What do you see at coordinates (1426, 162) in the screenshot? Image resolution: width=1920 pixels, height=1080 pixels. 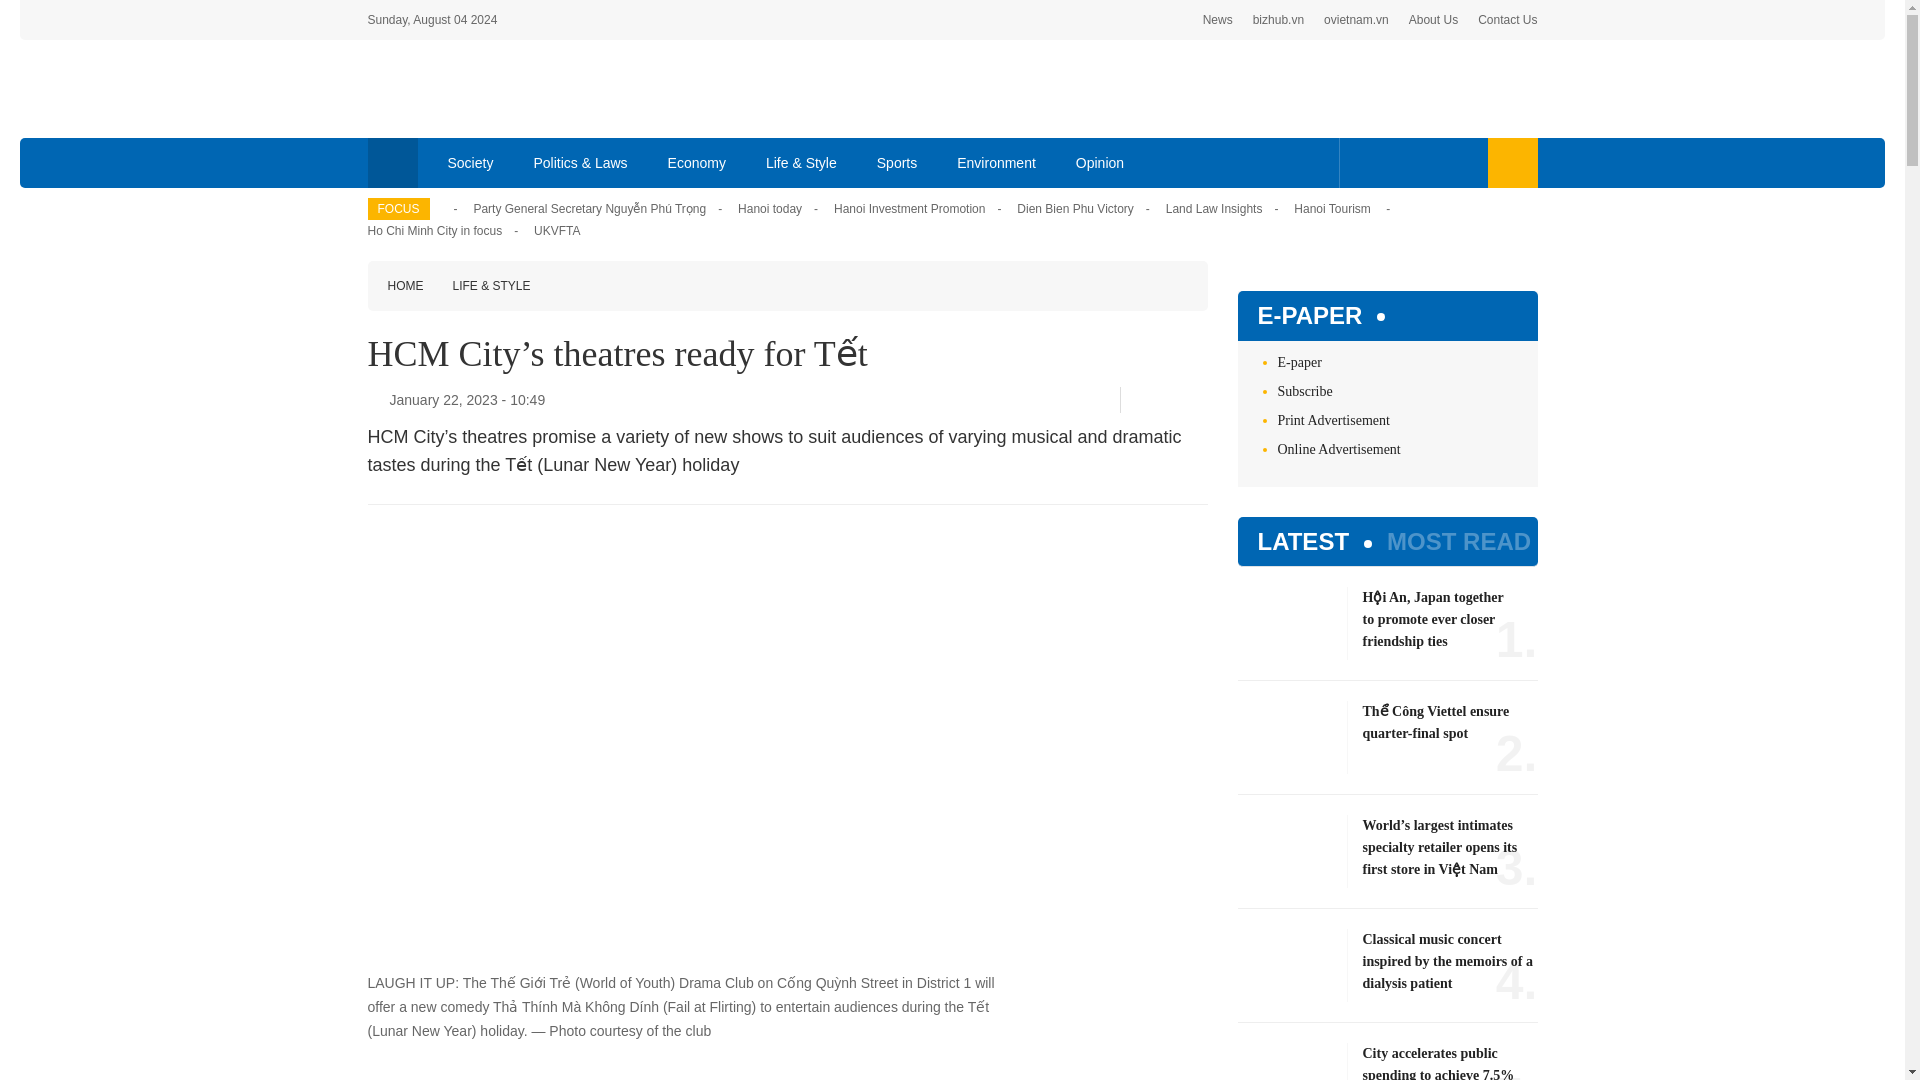 I see `Youtube` at bounding box center [1426, 162].